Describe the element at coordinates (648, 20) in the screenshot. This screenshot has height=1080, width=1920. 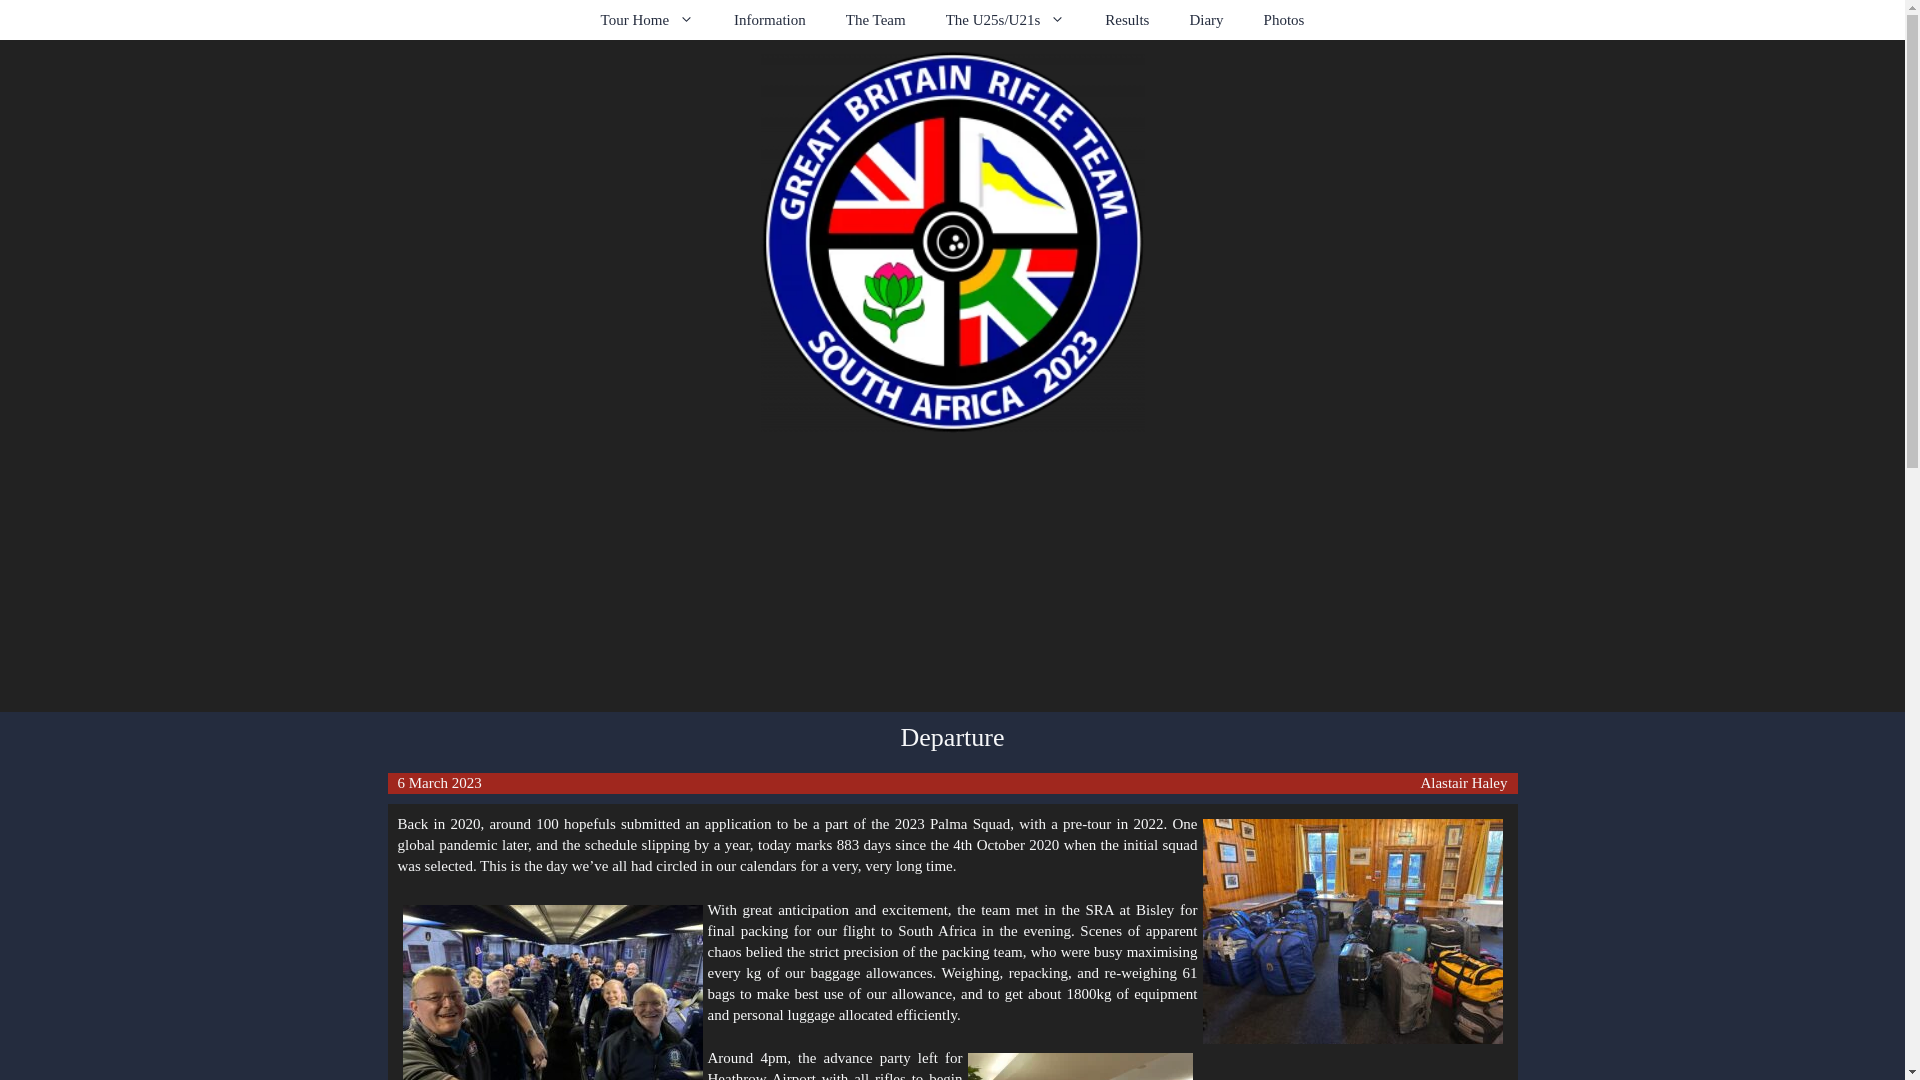
I see `Tour Home` at that location.